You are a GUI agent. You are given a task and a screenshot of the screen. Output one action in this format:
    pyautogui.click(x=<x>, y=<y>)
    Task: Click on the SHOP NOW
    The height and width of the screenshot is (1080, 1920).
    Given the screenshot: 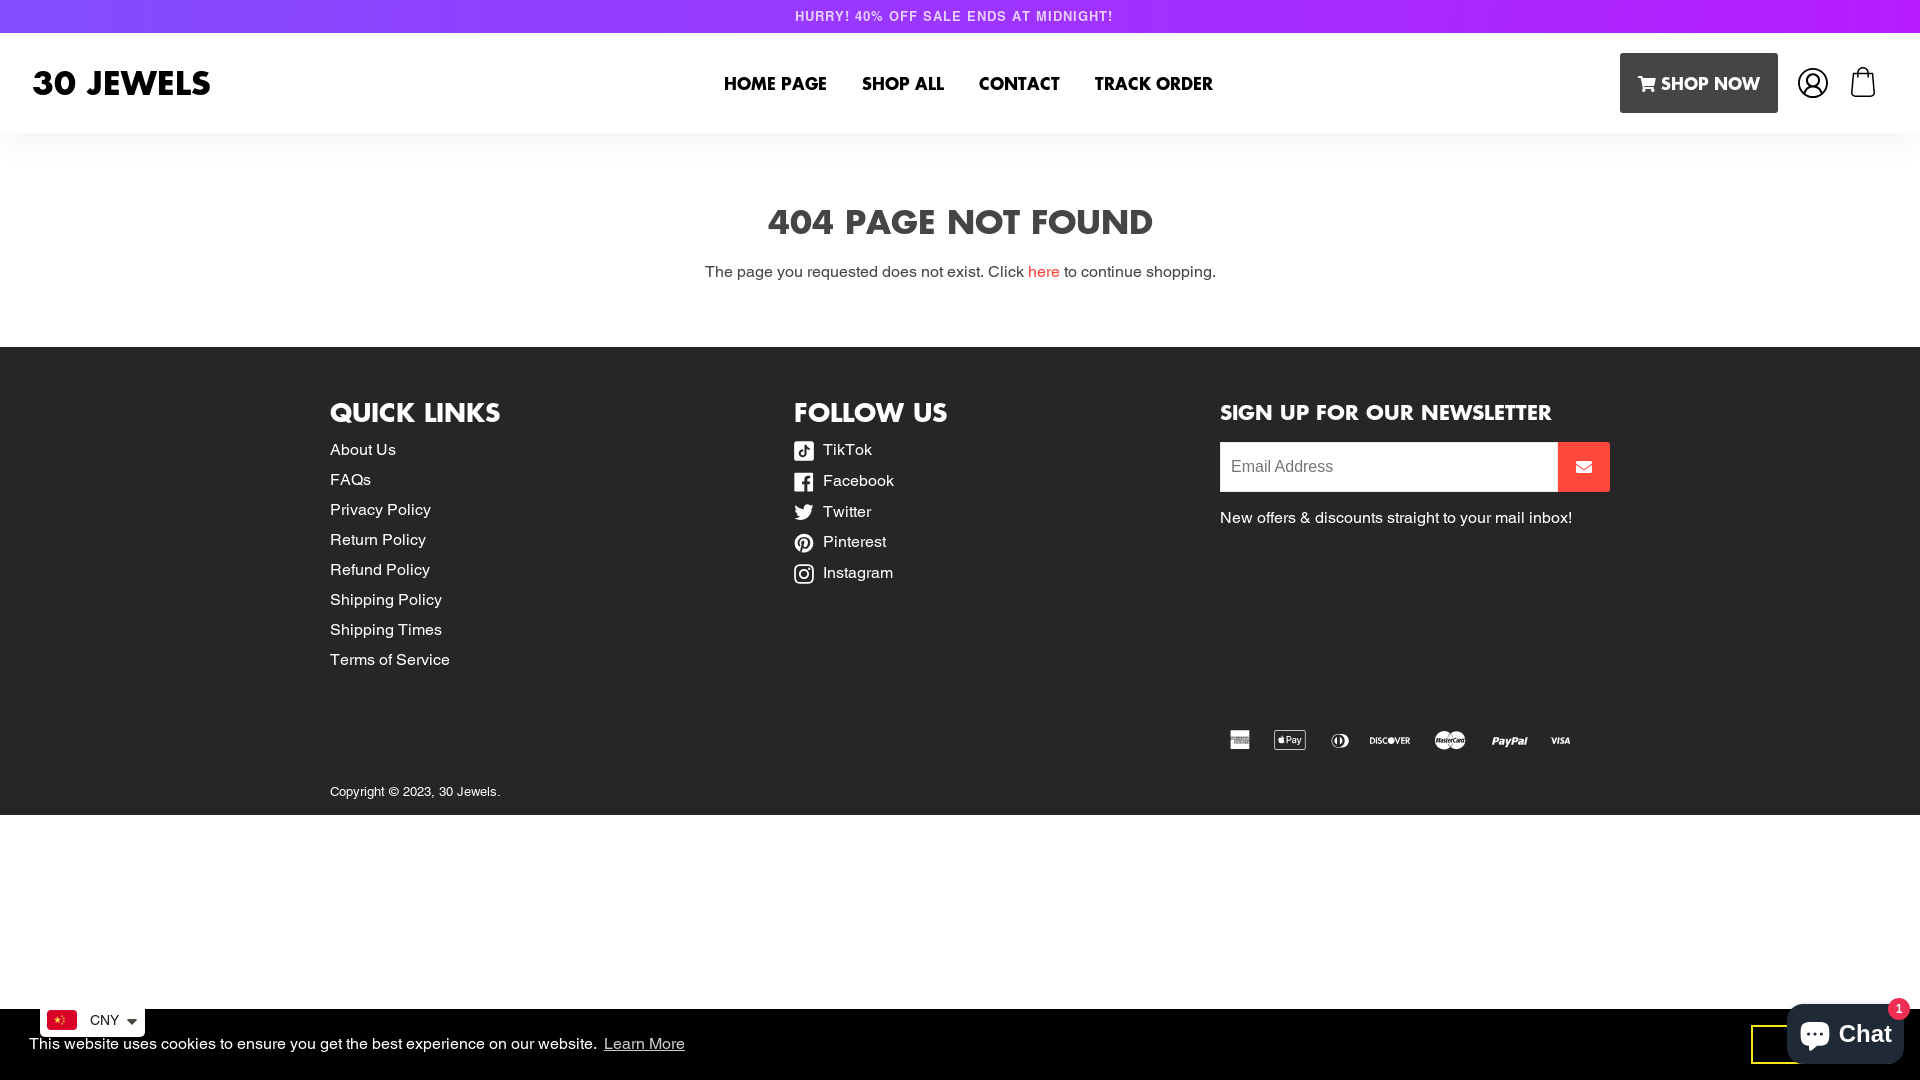 What is the action you would take?
    pyautogui.click(x=1699, y=83)
    